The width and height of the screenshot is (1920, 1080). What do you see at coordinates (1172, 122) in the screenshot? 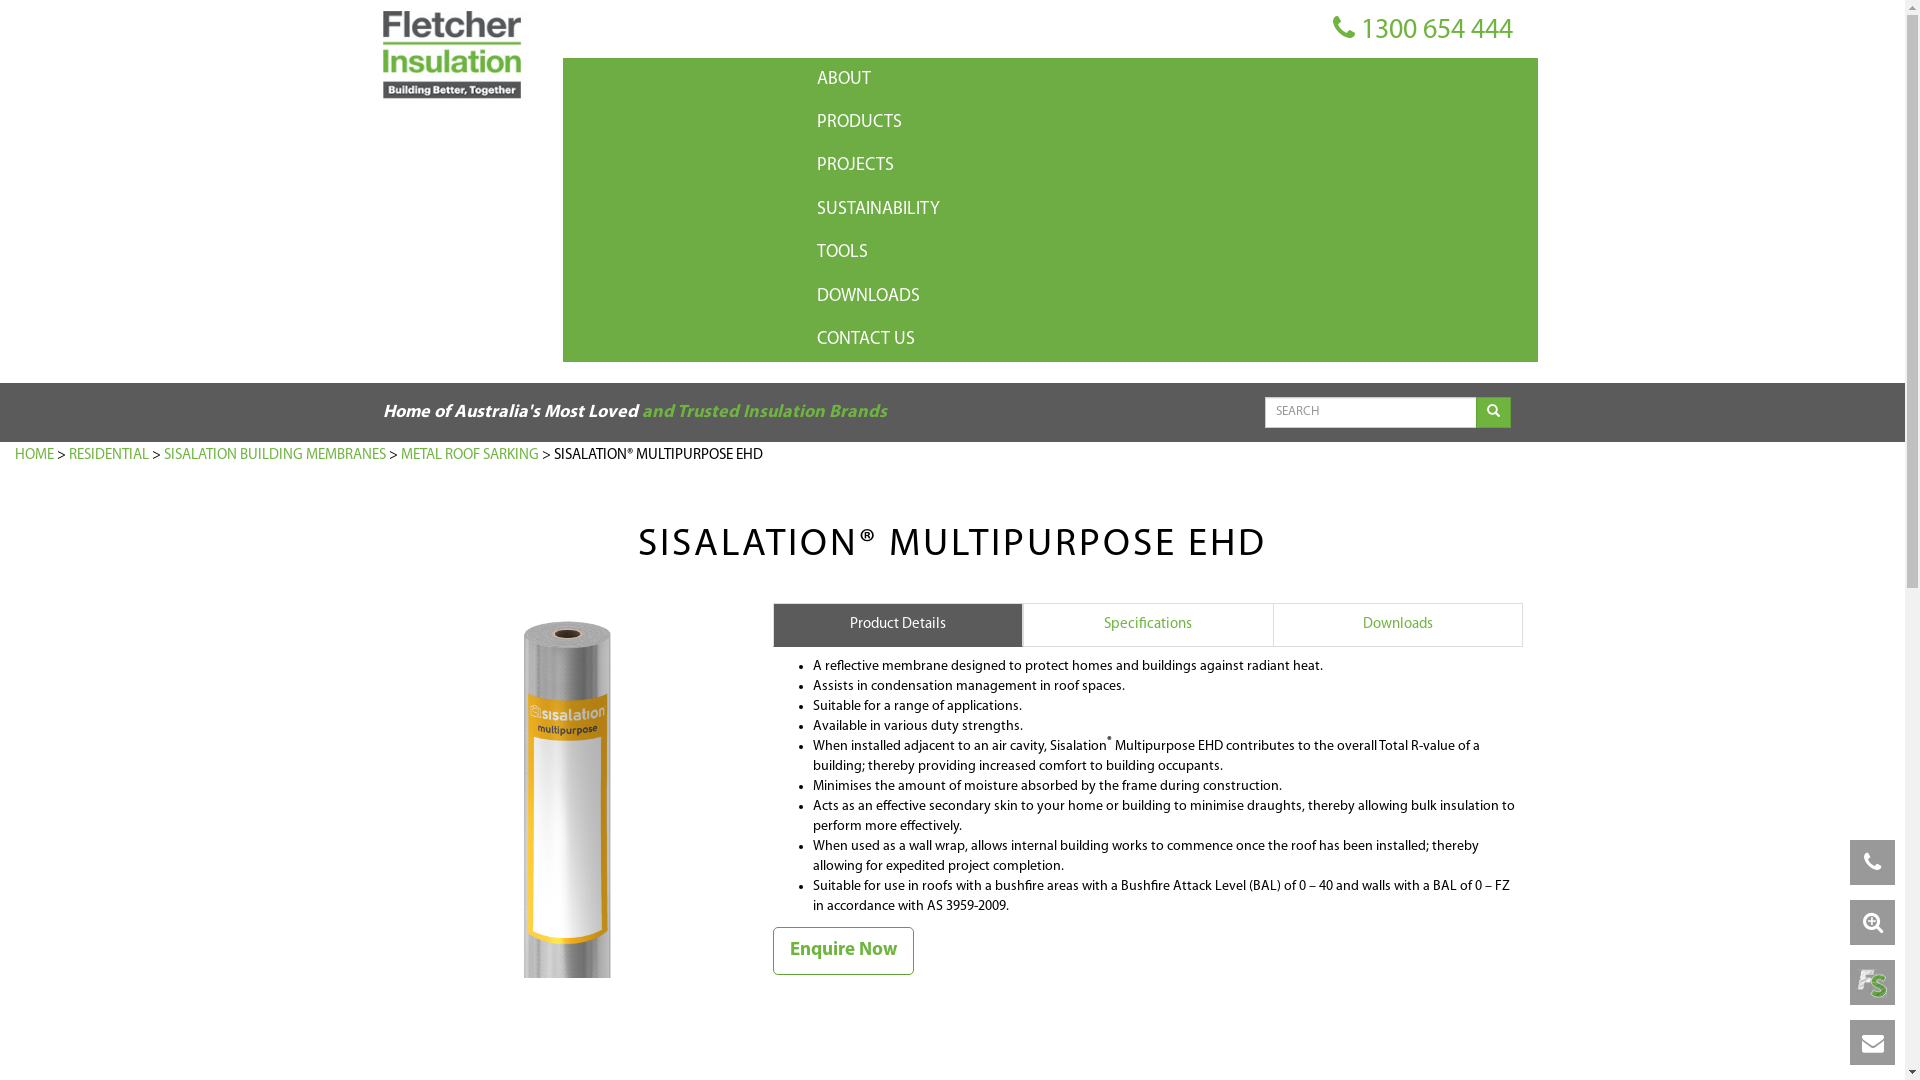
I see `PRODUCTS` at bounding box center [1172, 122].